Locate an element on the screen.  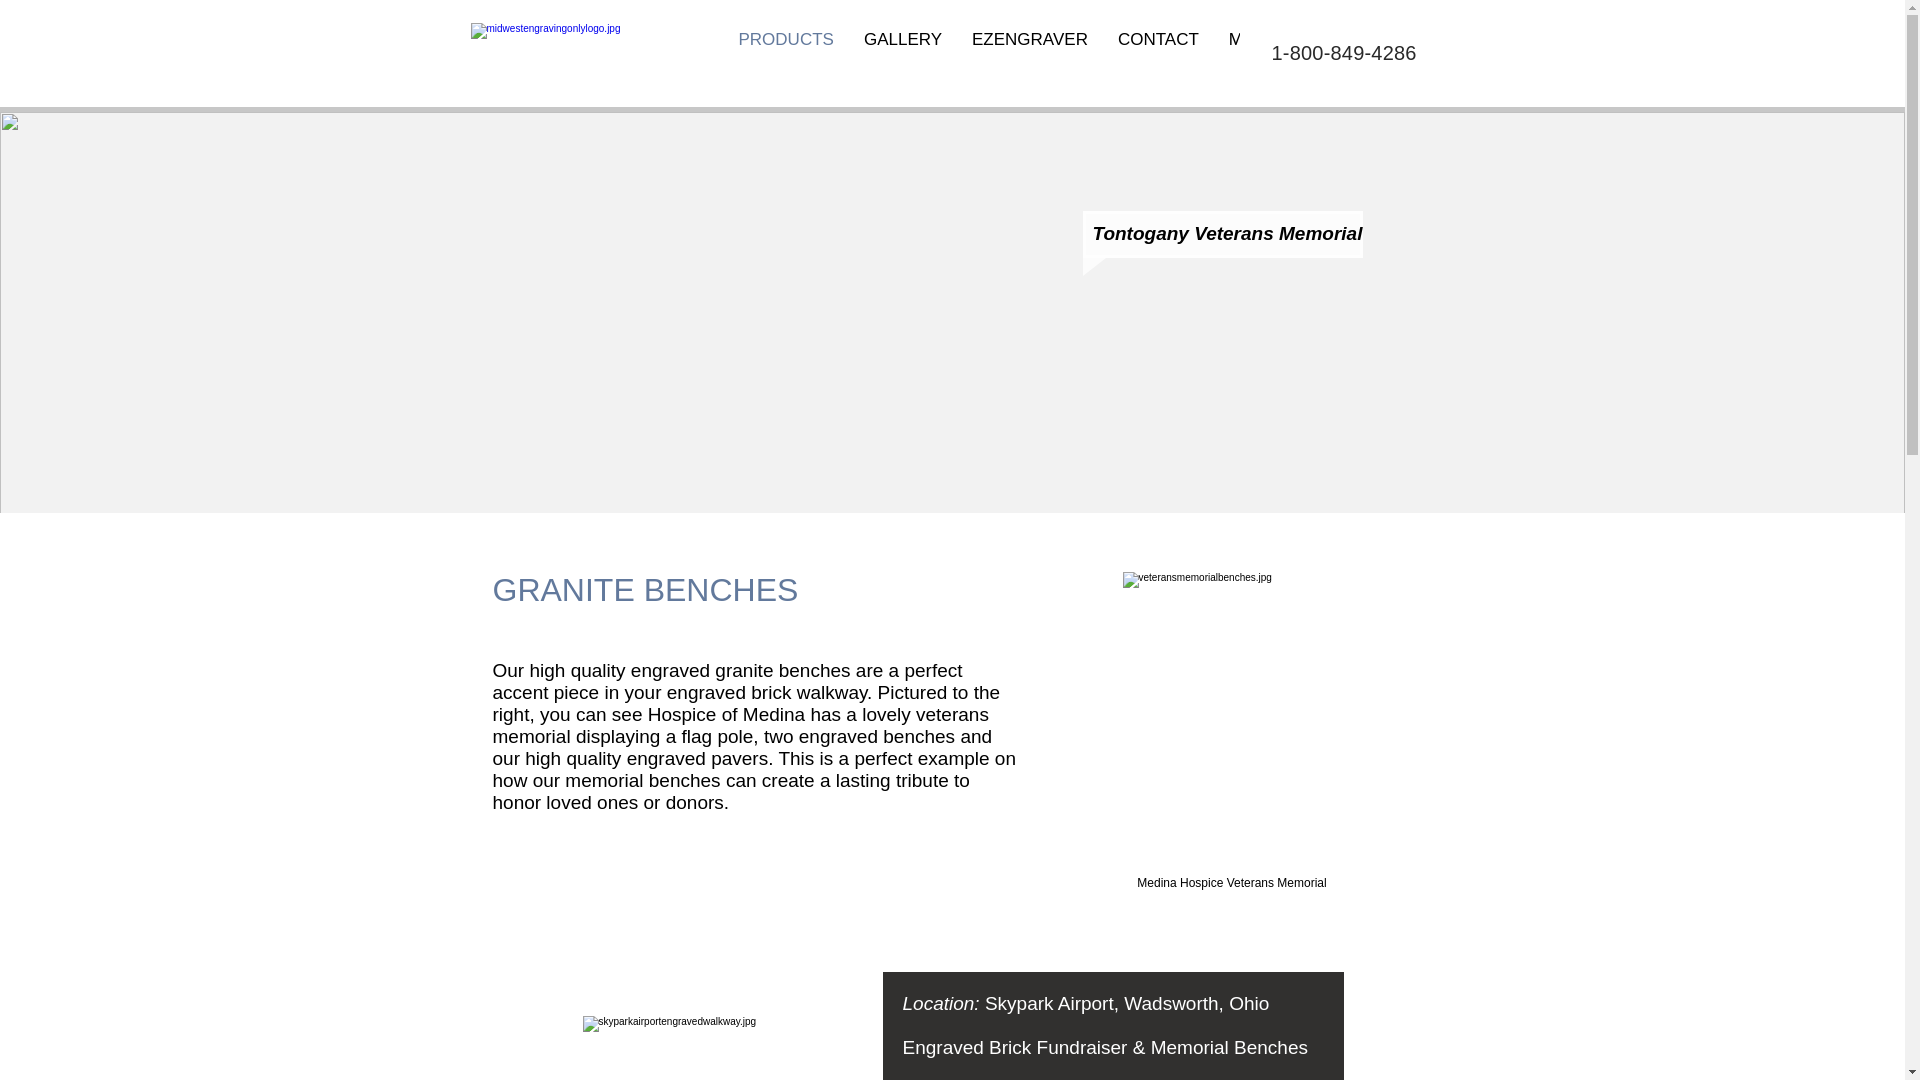
1-800-849-4286 is located at coordinates (1344, 52).